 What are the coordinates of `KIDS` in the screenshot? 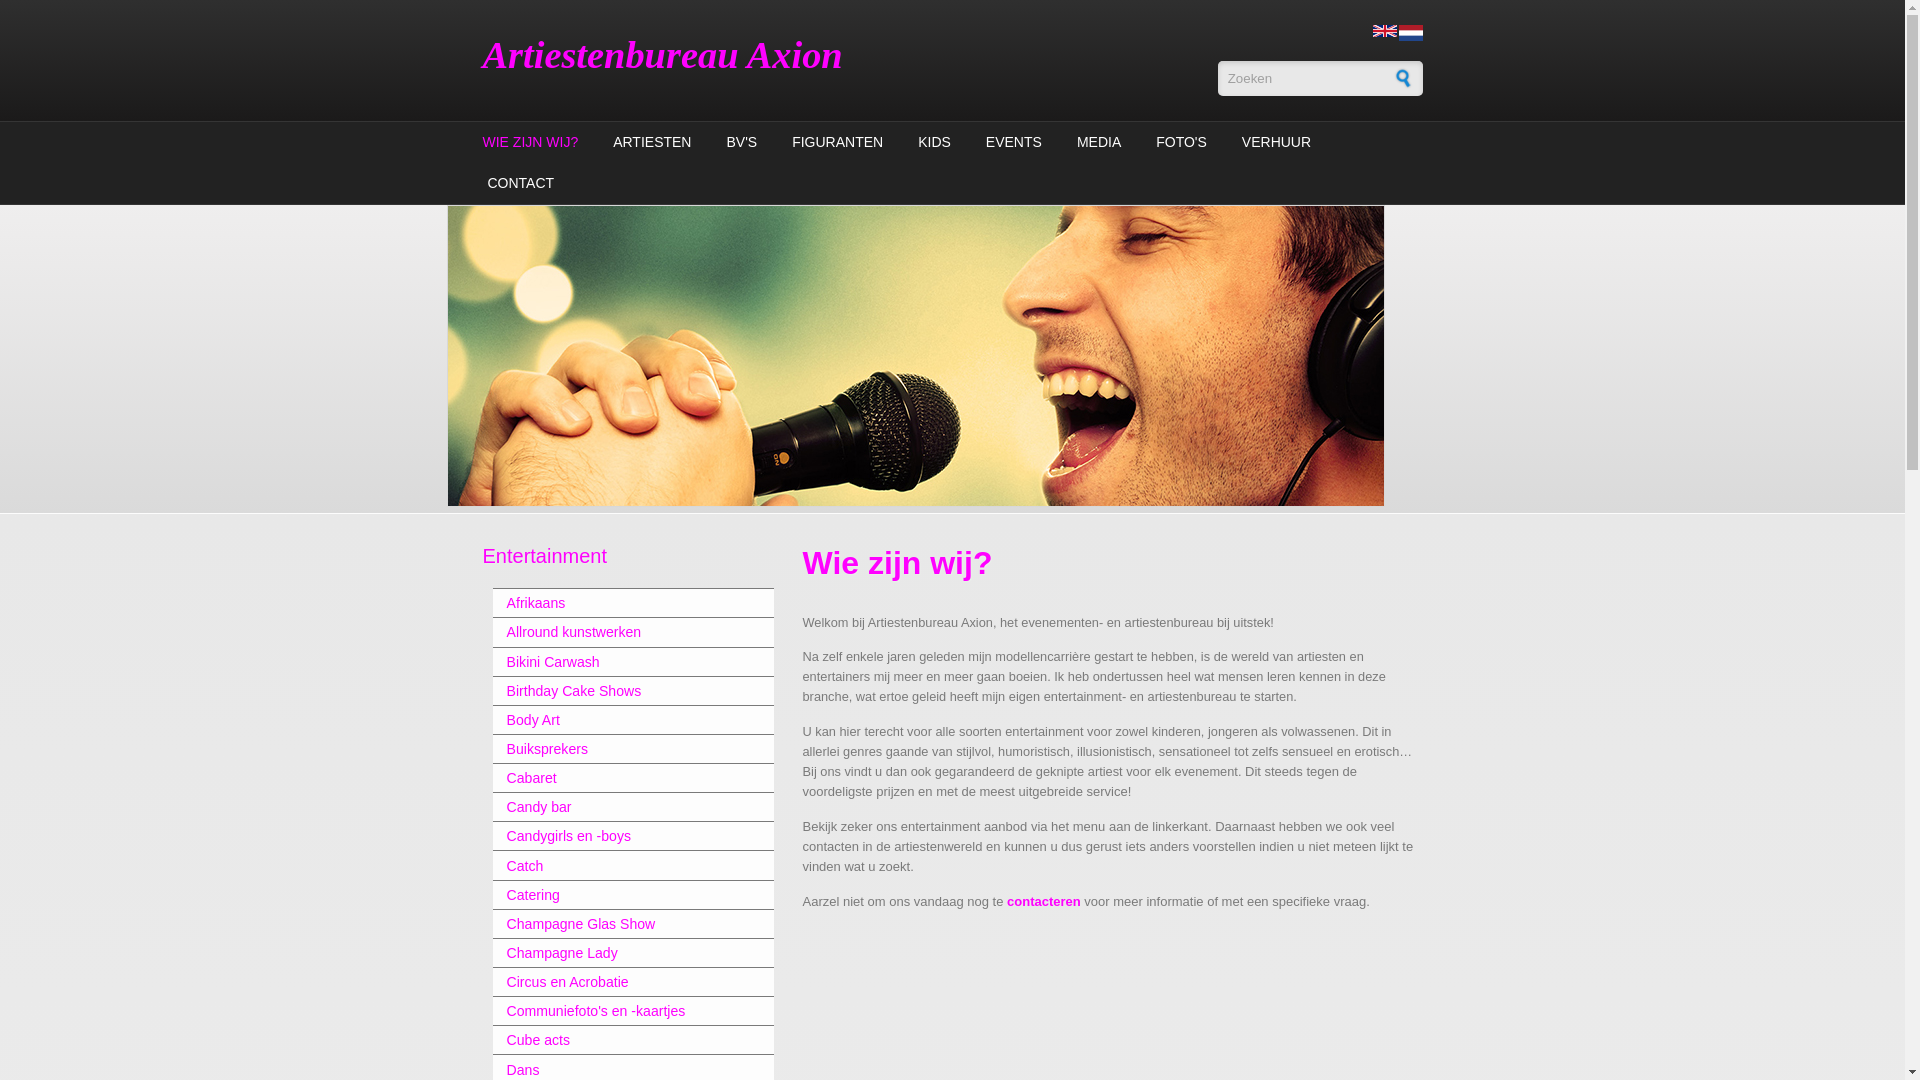 It's located at (934, 142).